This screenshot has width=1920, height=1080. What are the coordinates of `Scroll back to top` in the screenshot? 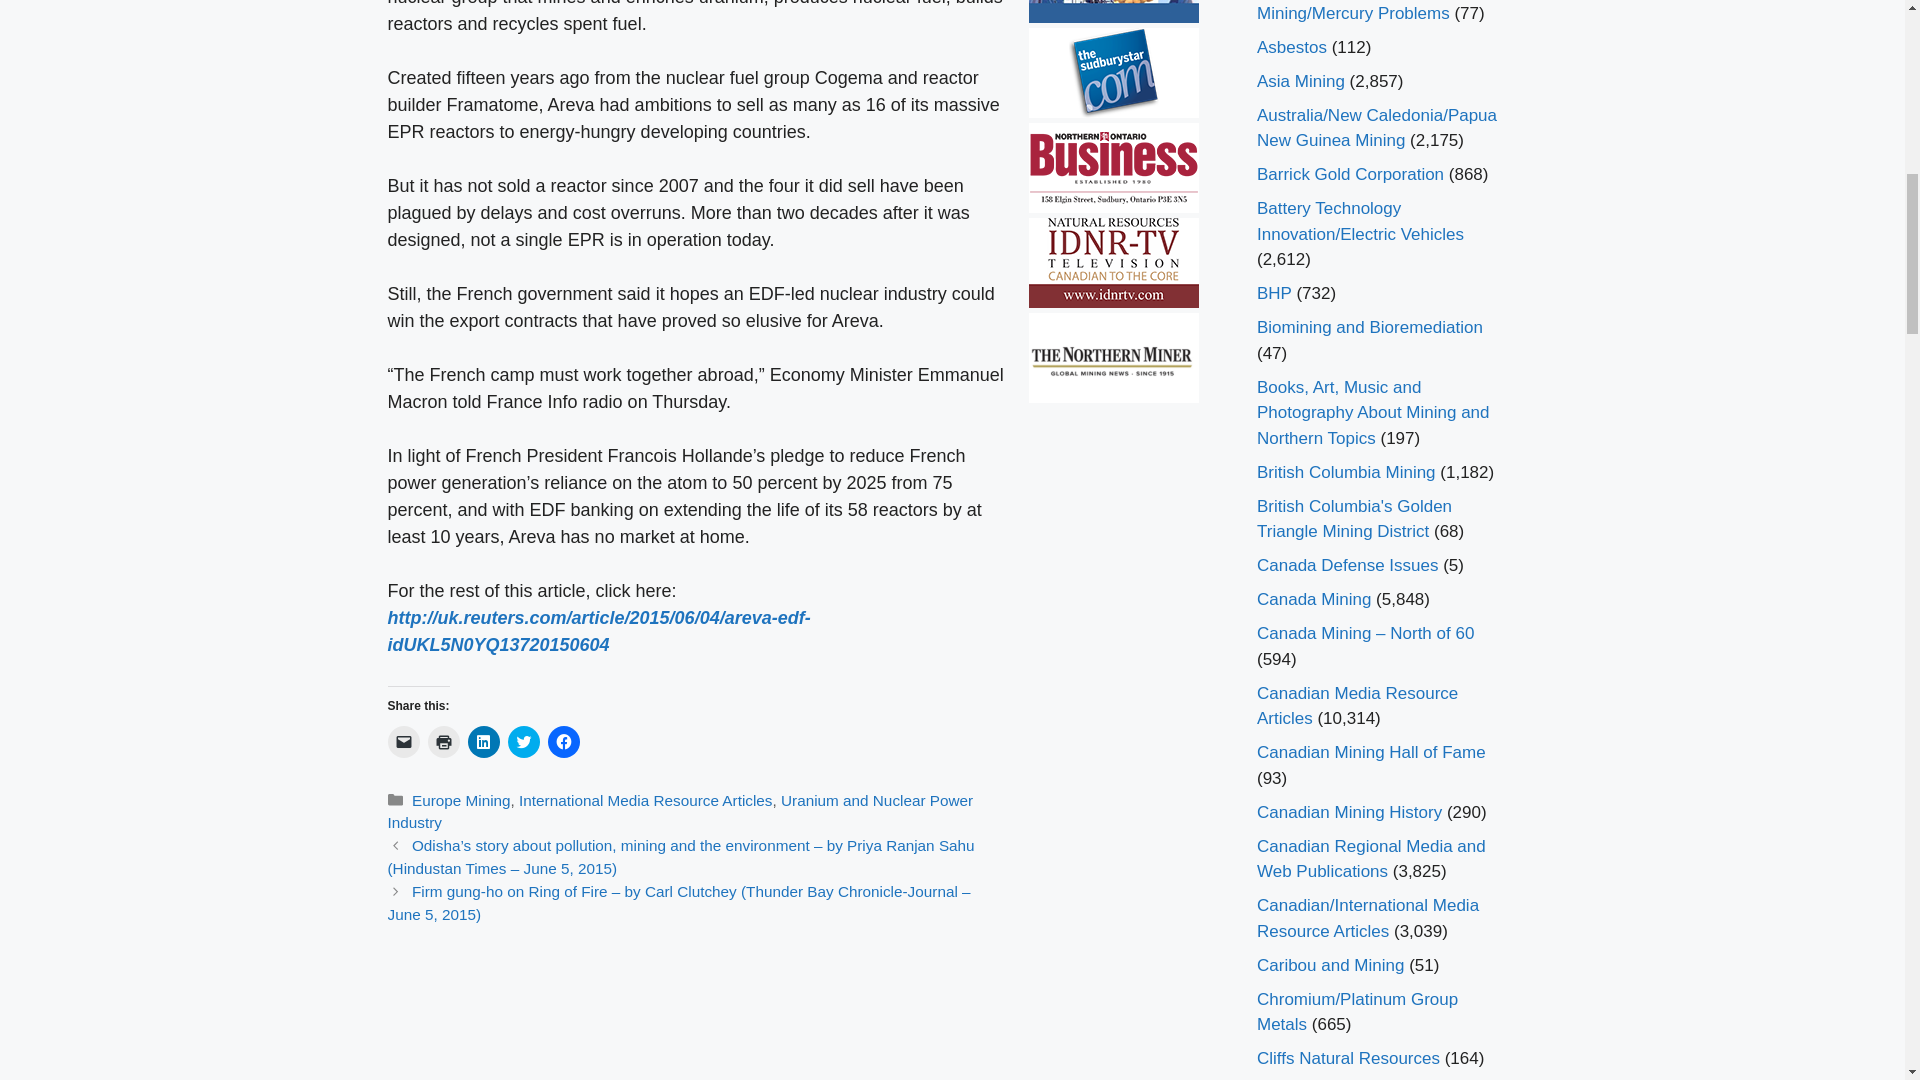 It's located at (1855, 949).